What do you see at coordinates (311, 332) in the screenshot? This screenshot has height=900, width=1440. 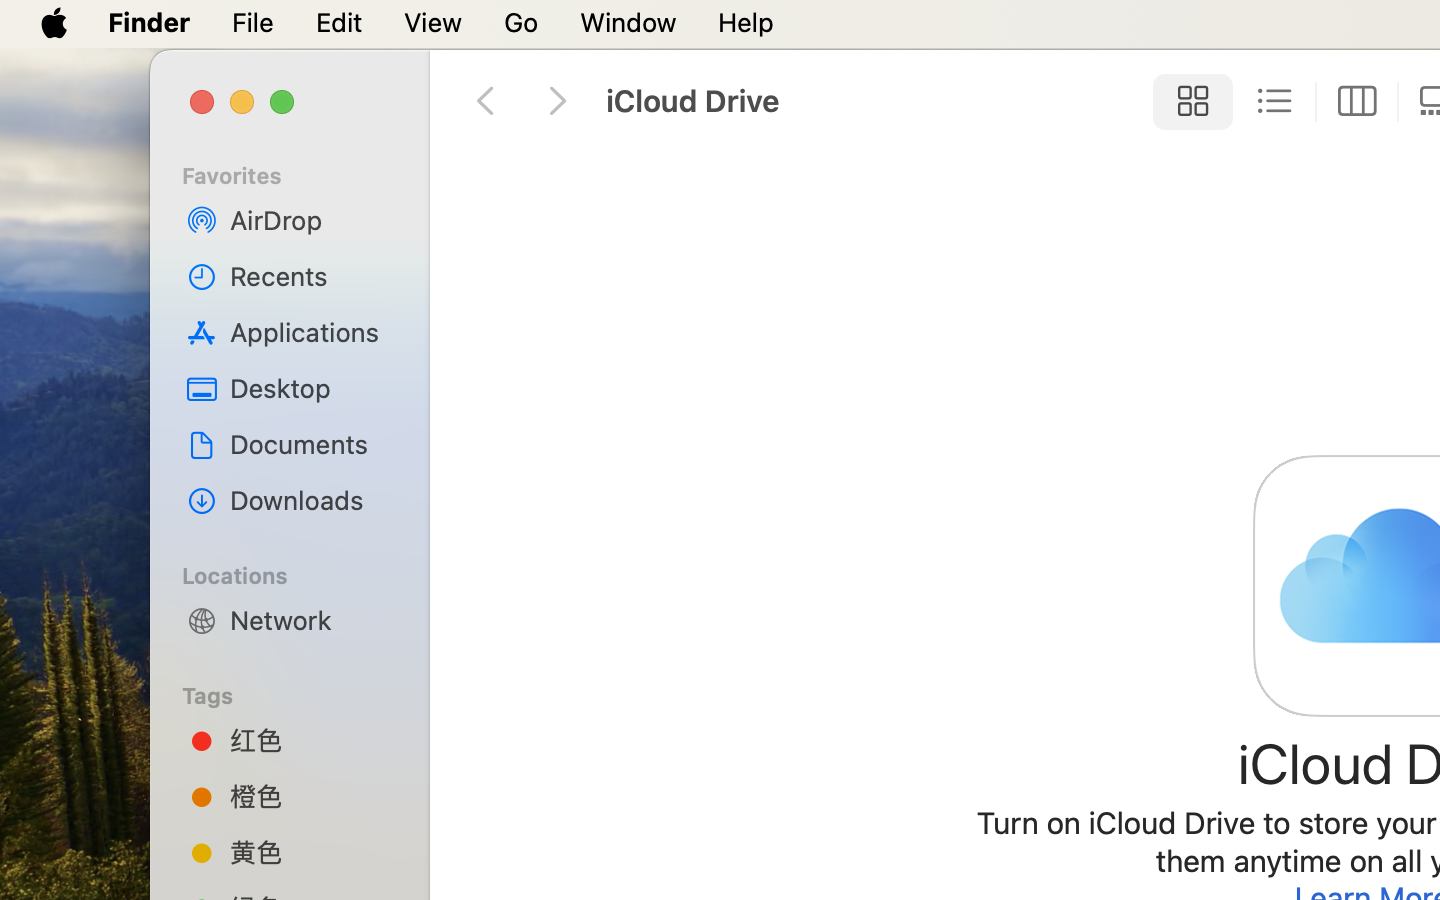 I see `Applications` at bounding box center [311, 332].